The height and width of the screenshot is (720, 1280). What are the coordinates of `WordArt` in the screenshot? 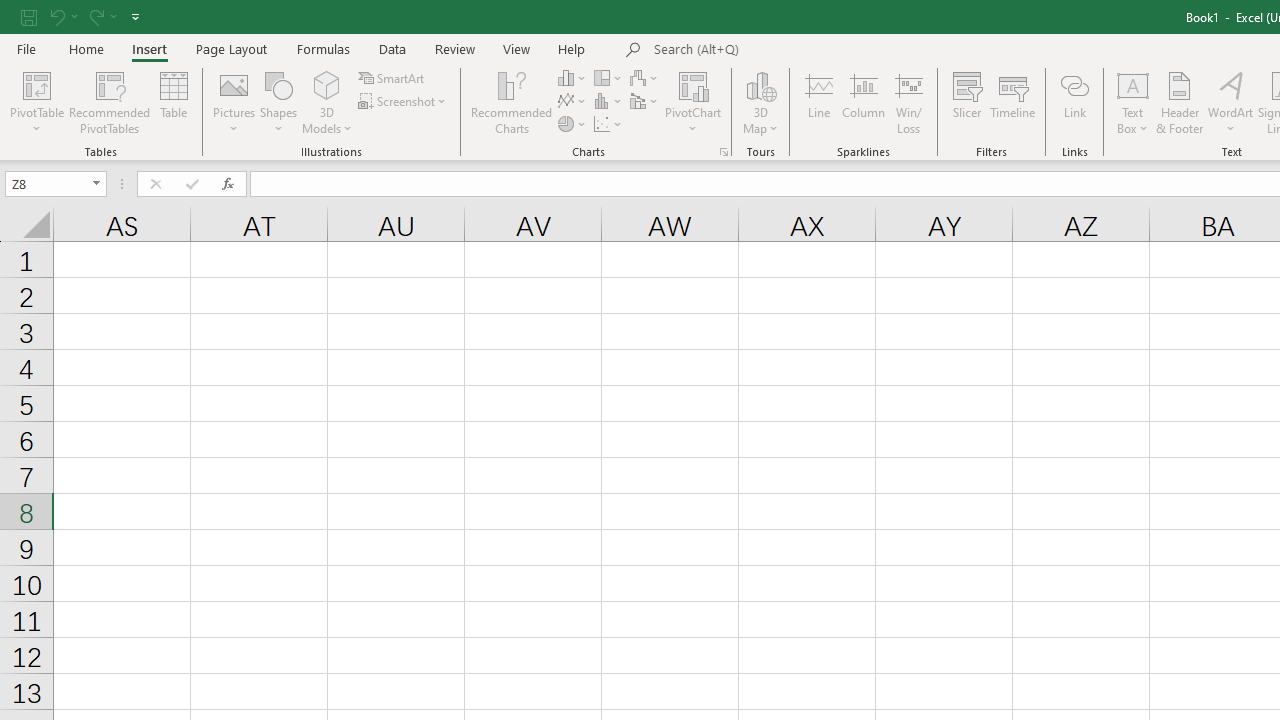 It's located at (1230, 102).